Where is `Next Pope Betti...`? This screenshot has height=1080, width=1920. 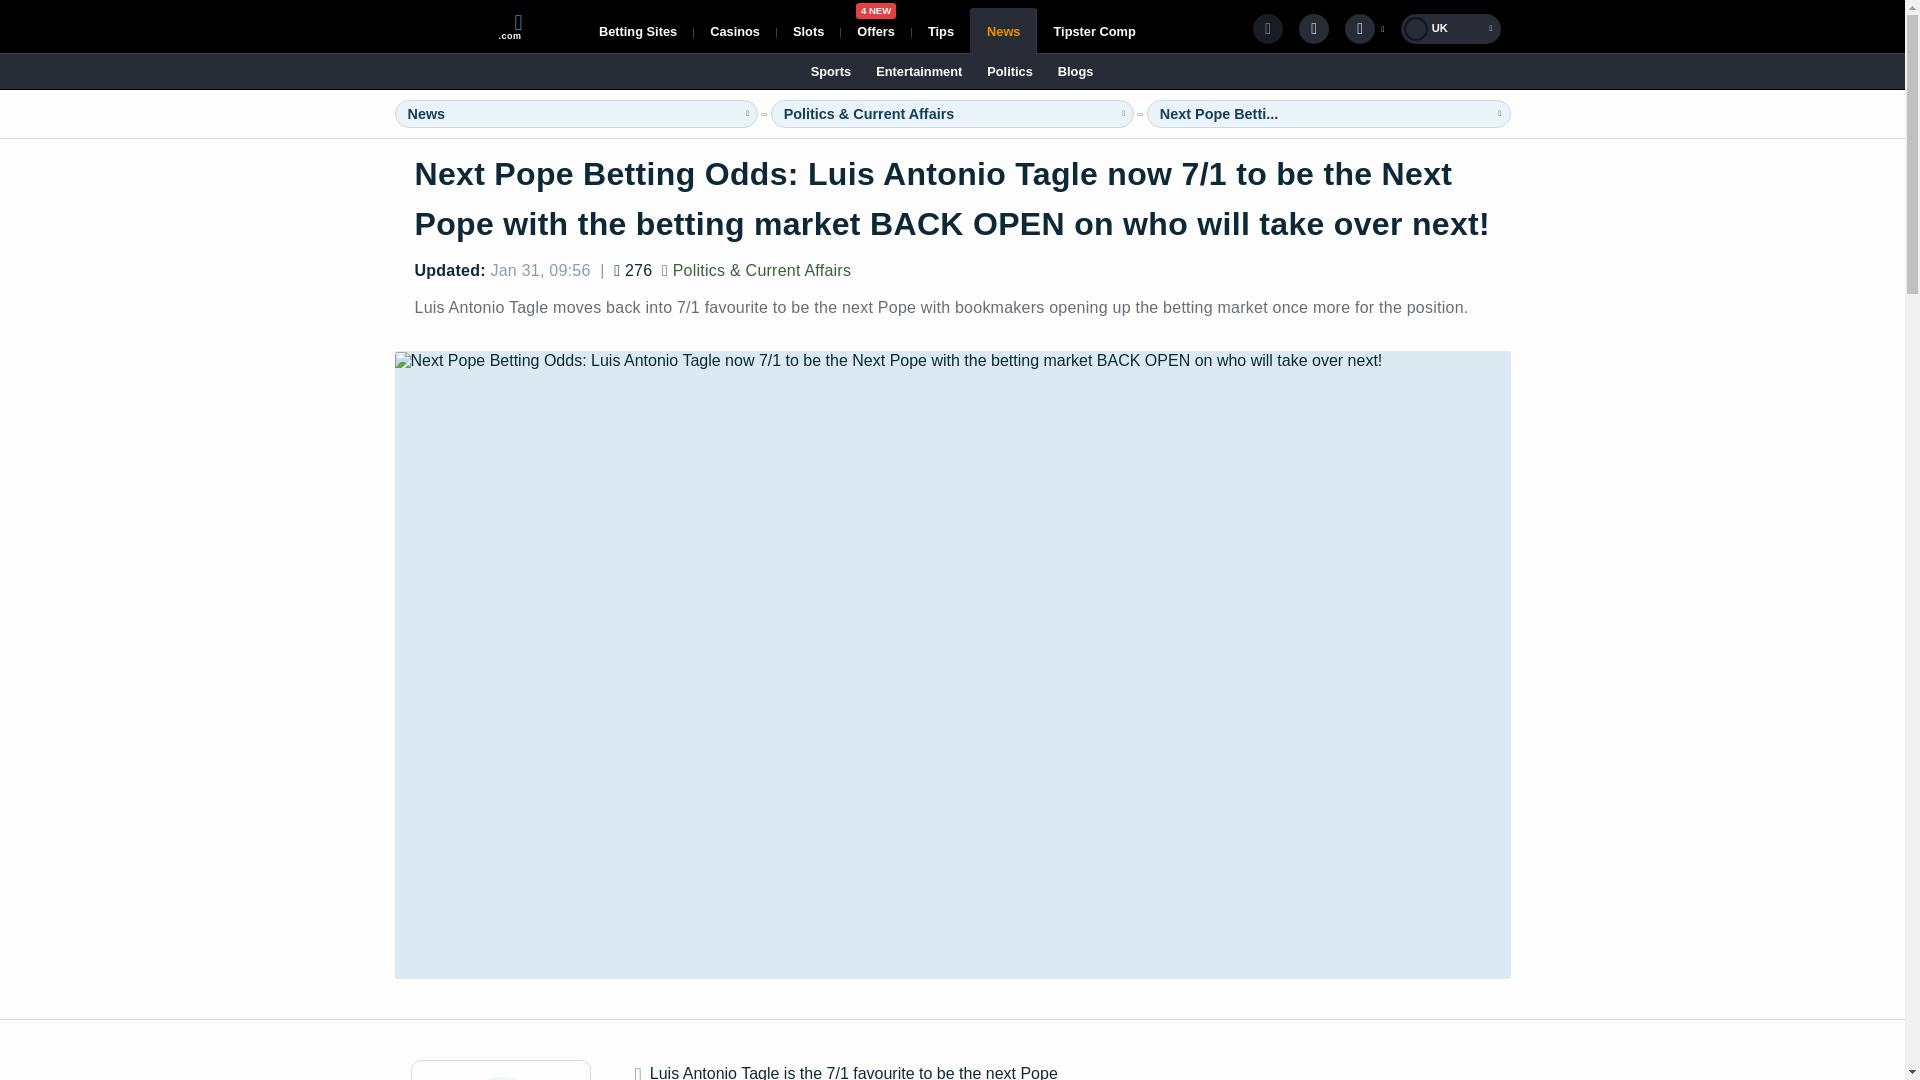
Next Pope Betti... is located at coordinates (940, 30).